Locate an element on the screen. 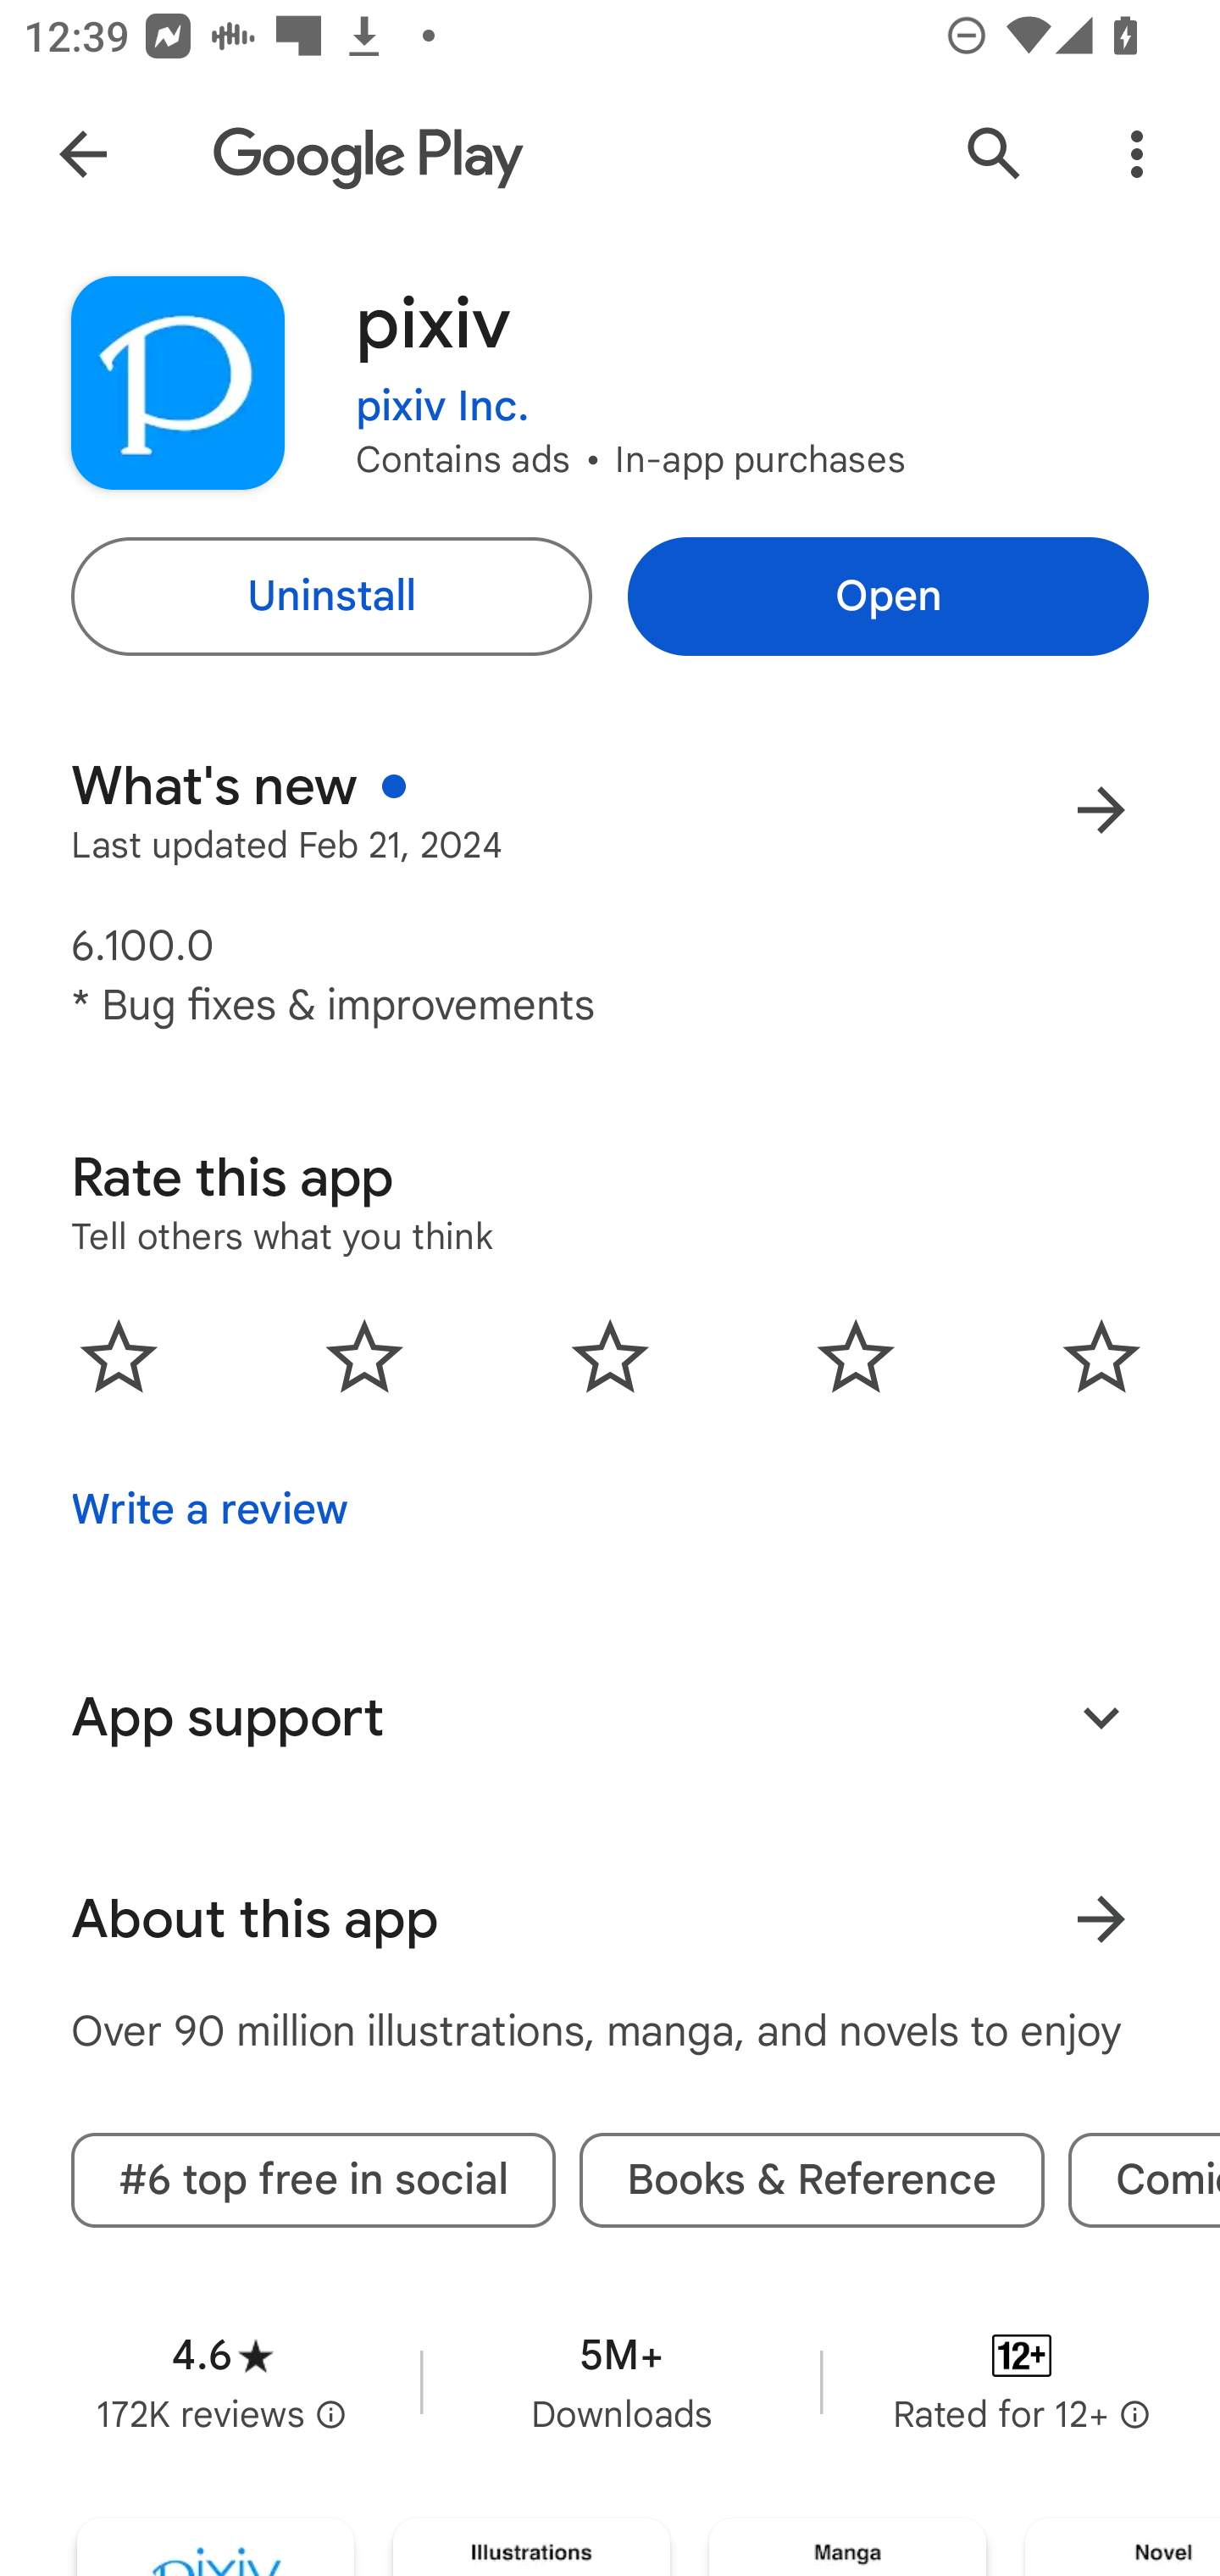 This screenshot has width=1220, height=2576. Navigate up is located at coordinates (83, 154).